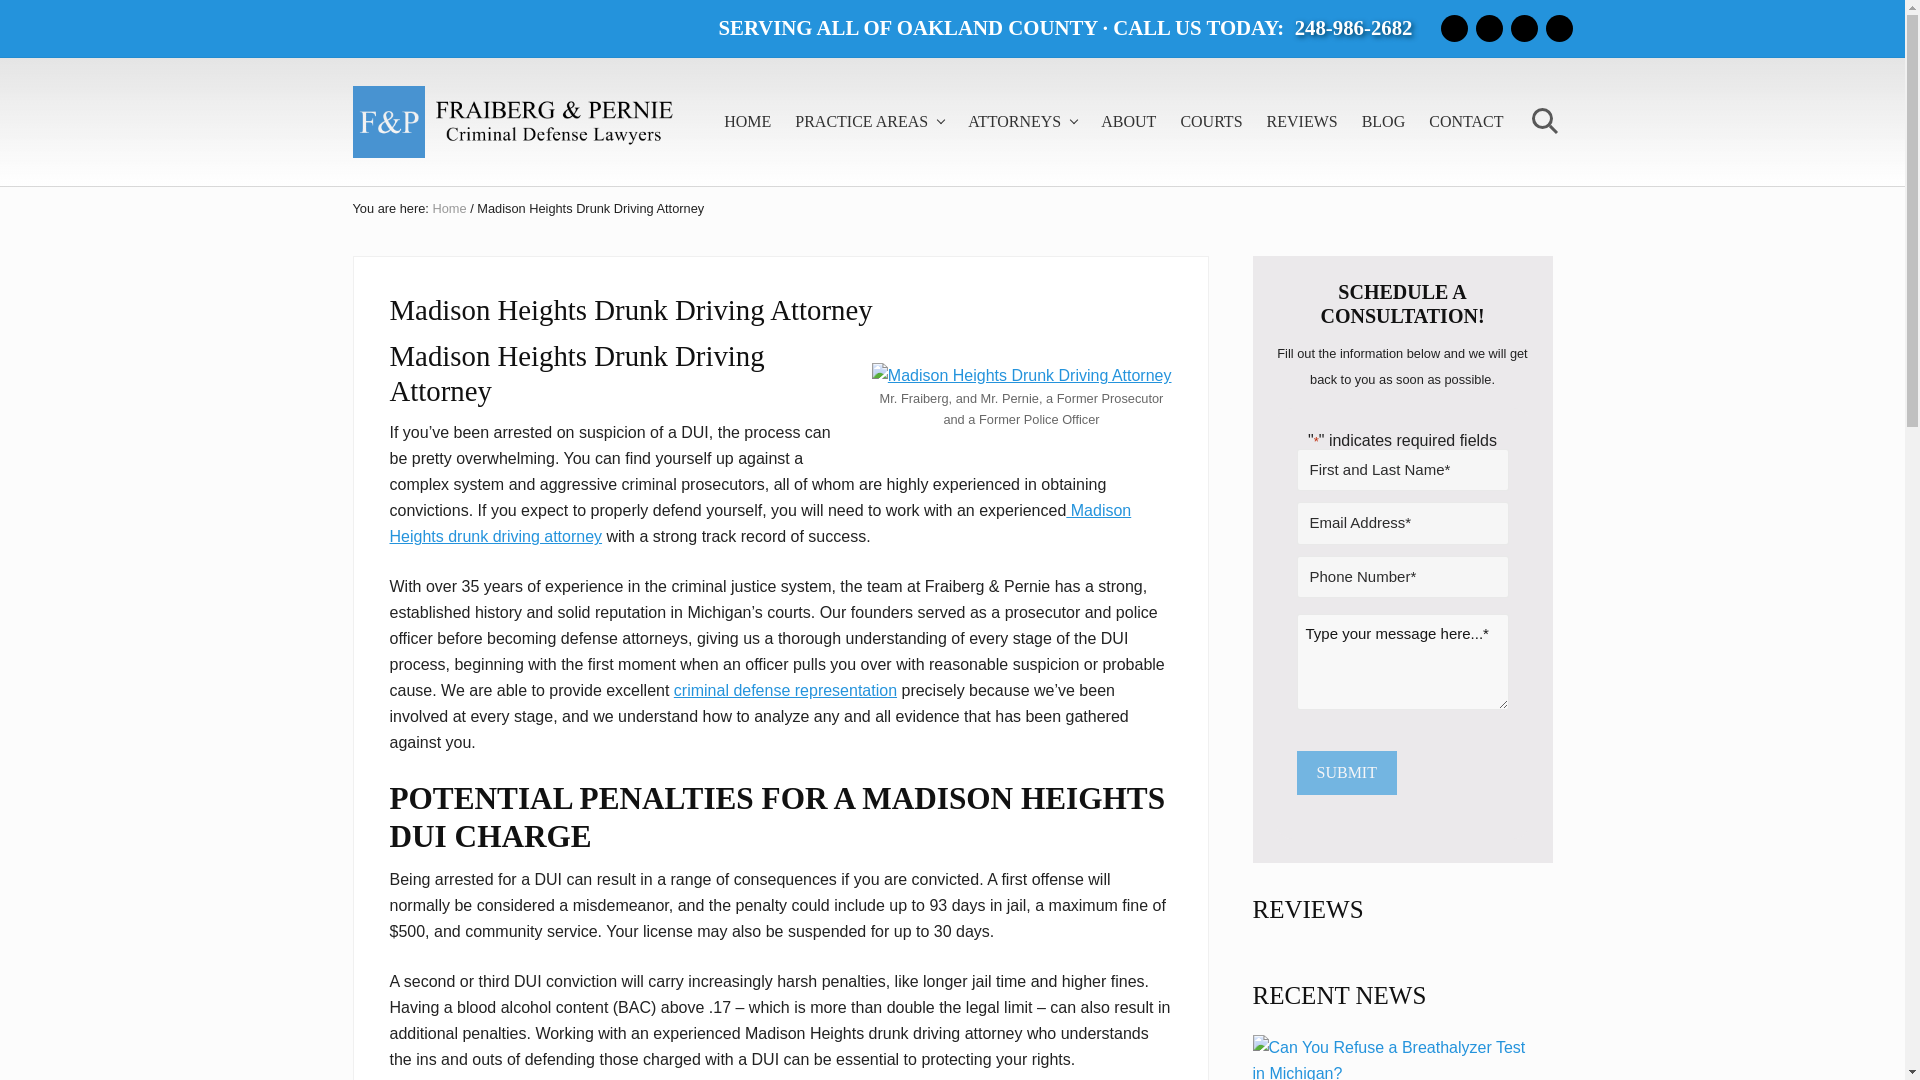 This screenshot has width=1920, height=1080. I want to click on Twitter, so click(1558, 28).